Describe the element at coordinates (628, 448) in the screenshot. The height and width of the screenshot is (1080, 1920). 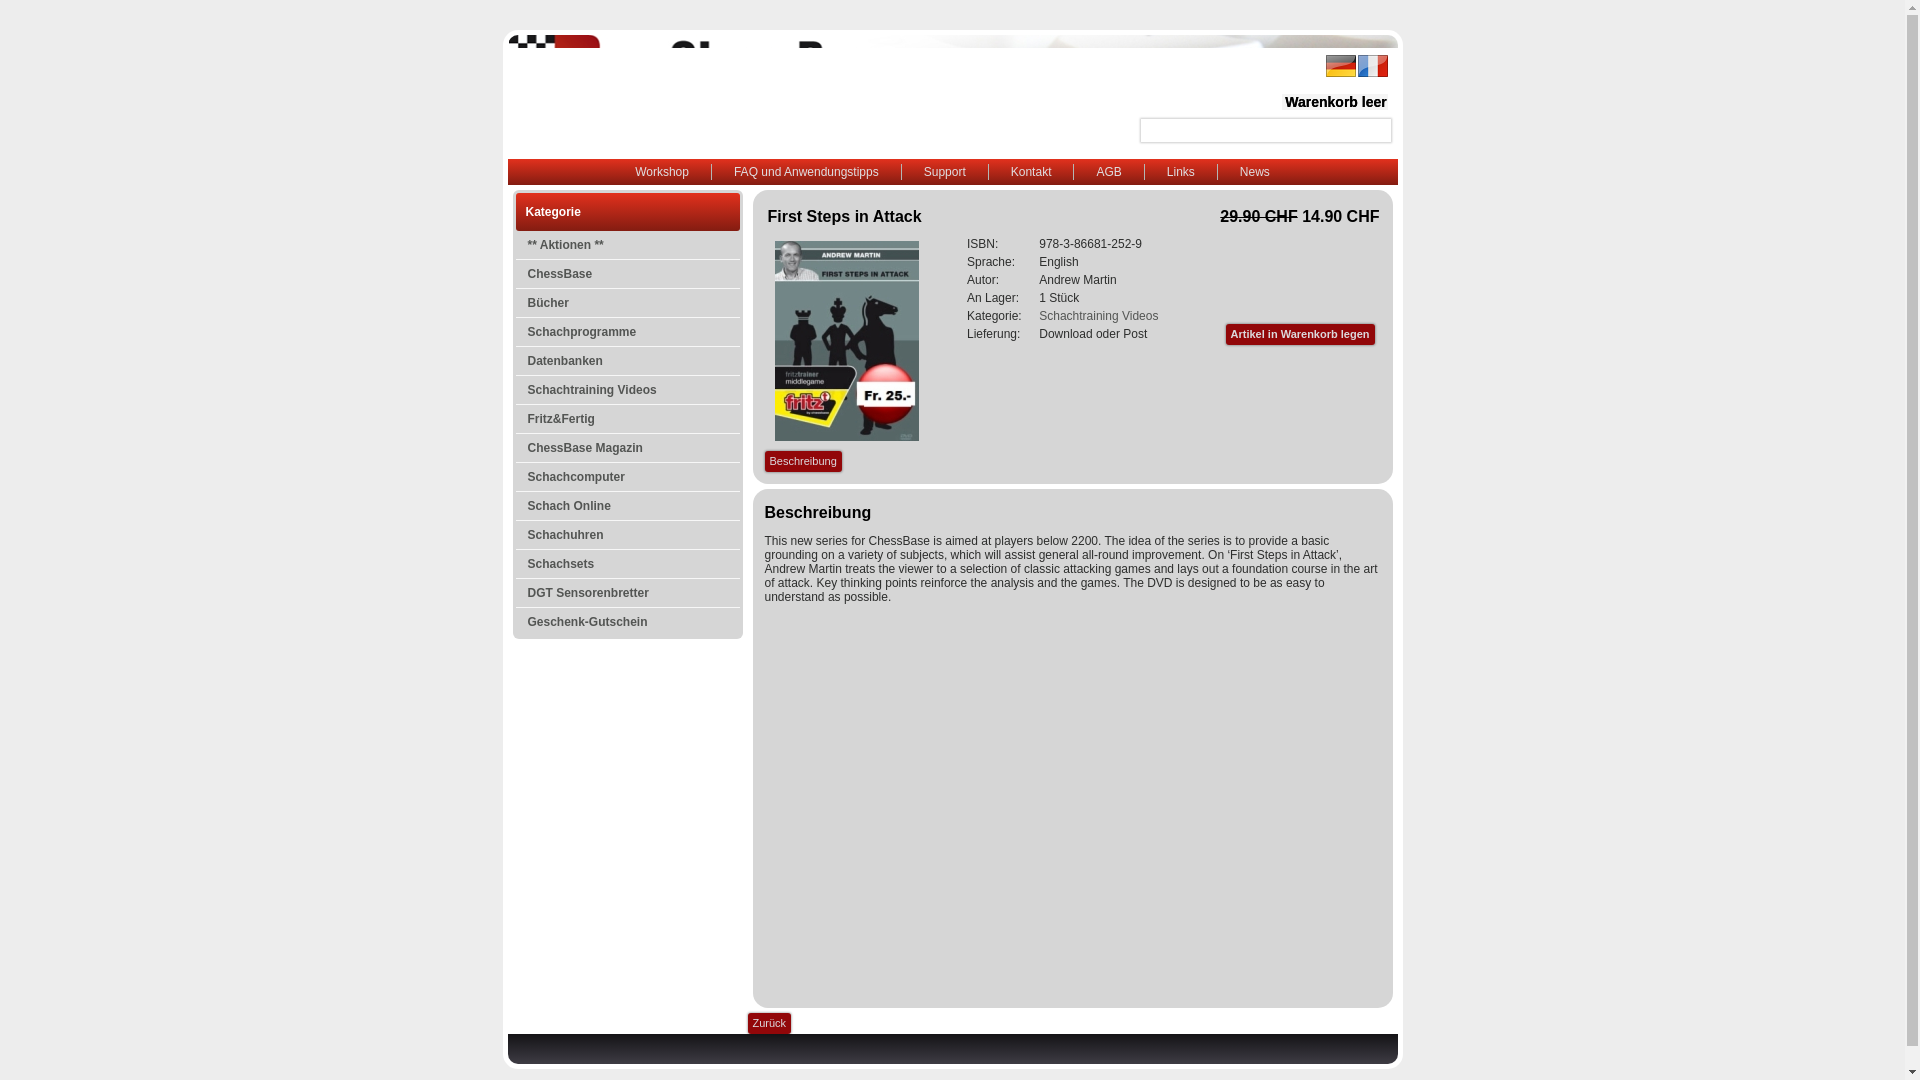
I see `ChessBase Magazin` at that location.